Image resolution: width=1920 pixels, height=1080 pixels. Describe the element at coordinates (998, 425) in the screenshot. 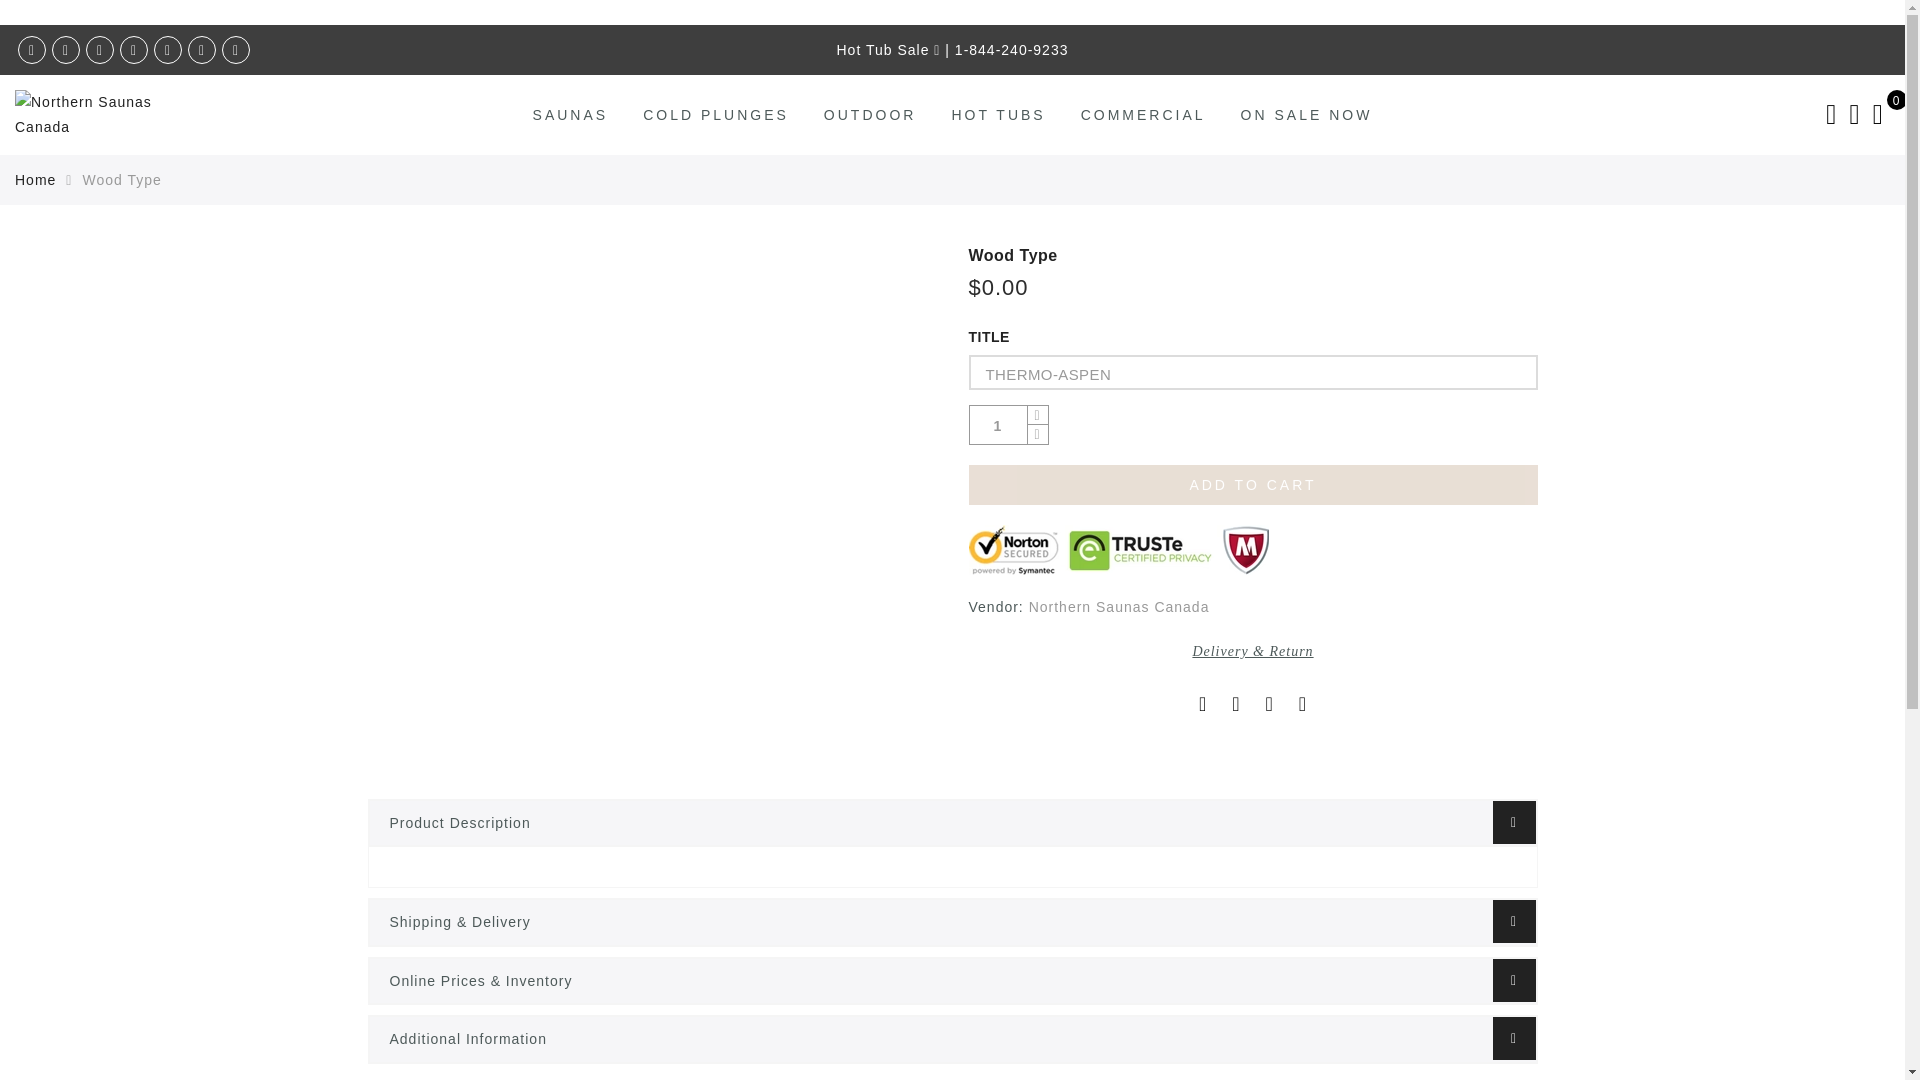

I see `1` at that location.